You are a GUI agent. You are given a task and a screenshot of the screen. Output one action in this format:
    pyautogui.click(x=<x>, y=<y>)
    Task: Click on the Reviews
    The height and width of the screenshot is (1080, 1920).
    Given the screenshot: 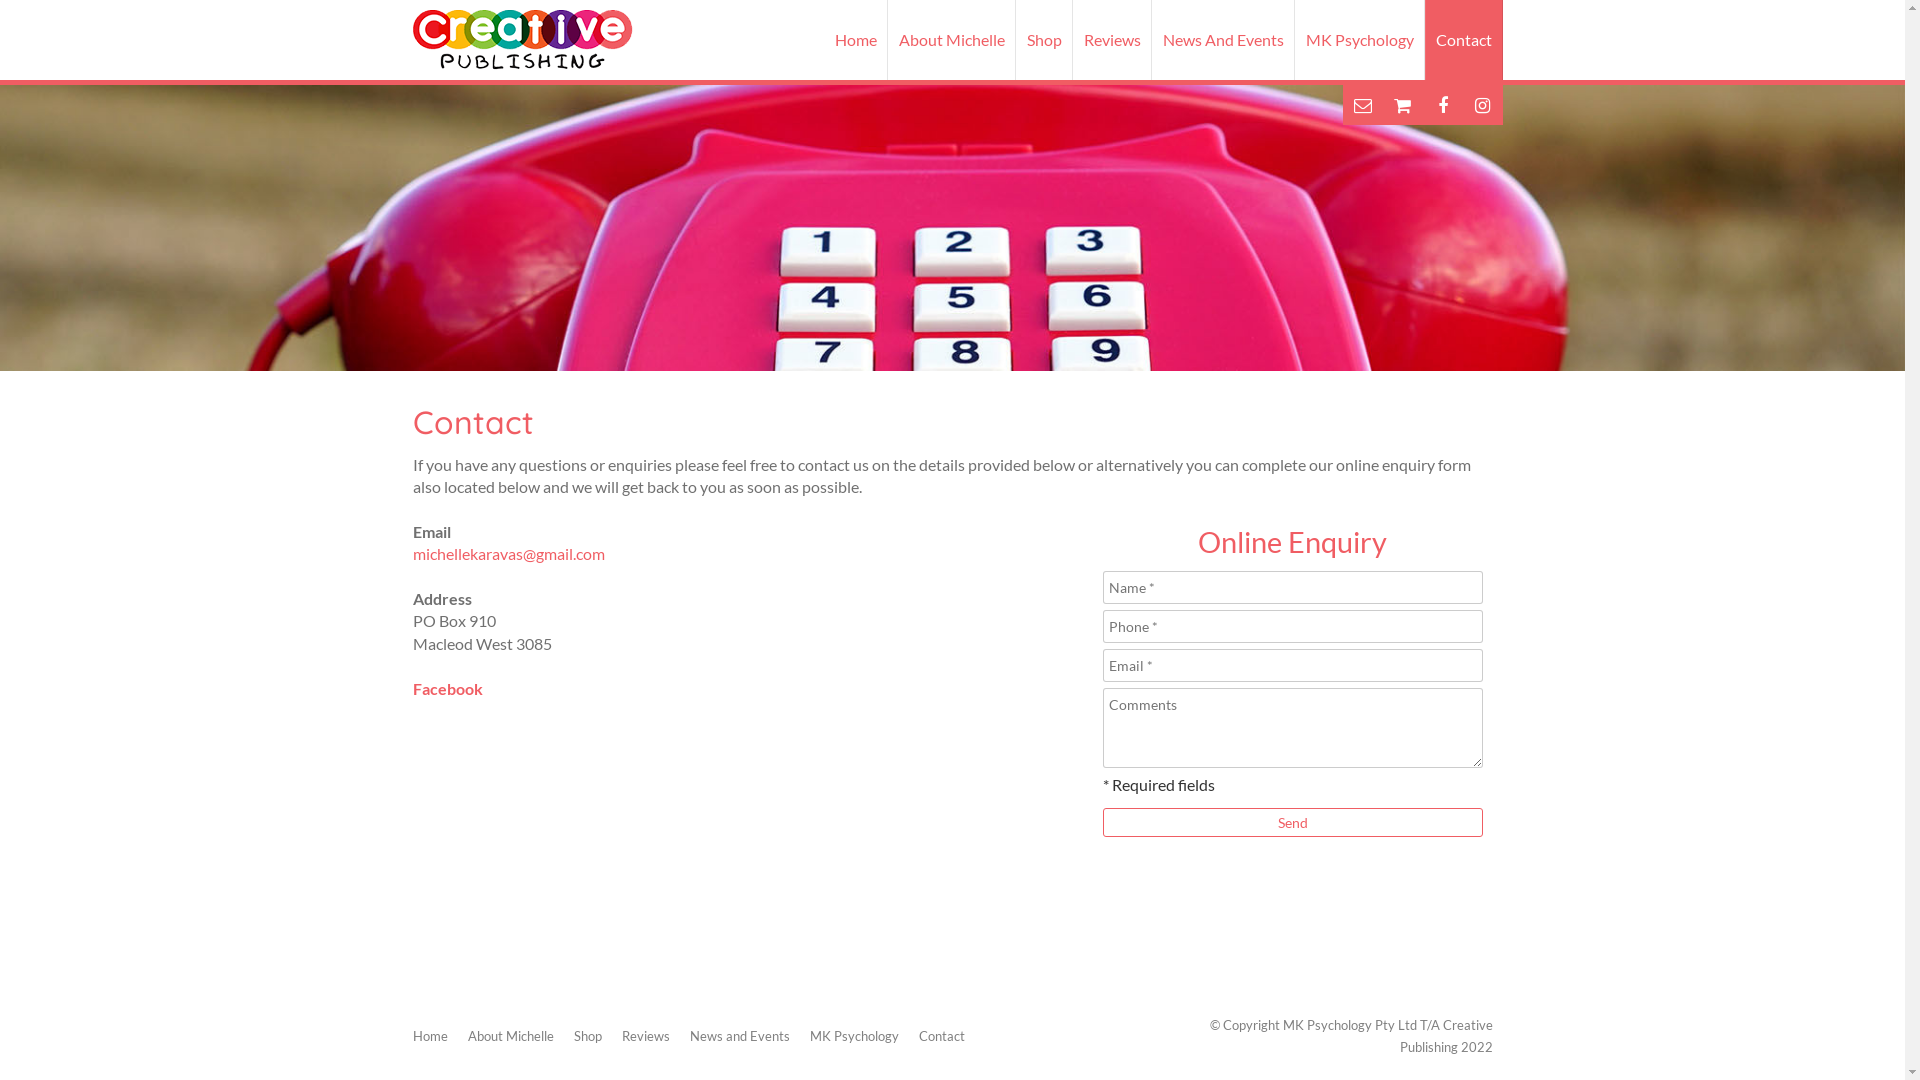 What is the action you would take?
    pyautogui.click(x=1112, y=40)
    